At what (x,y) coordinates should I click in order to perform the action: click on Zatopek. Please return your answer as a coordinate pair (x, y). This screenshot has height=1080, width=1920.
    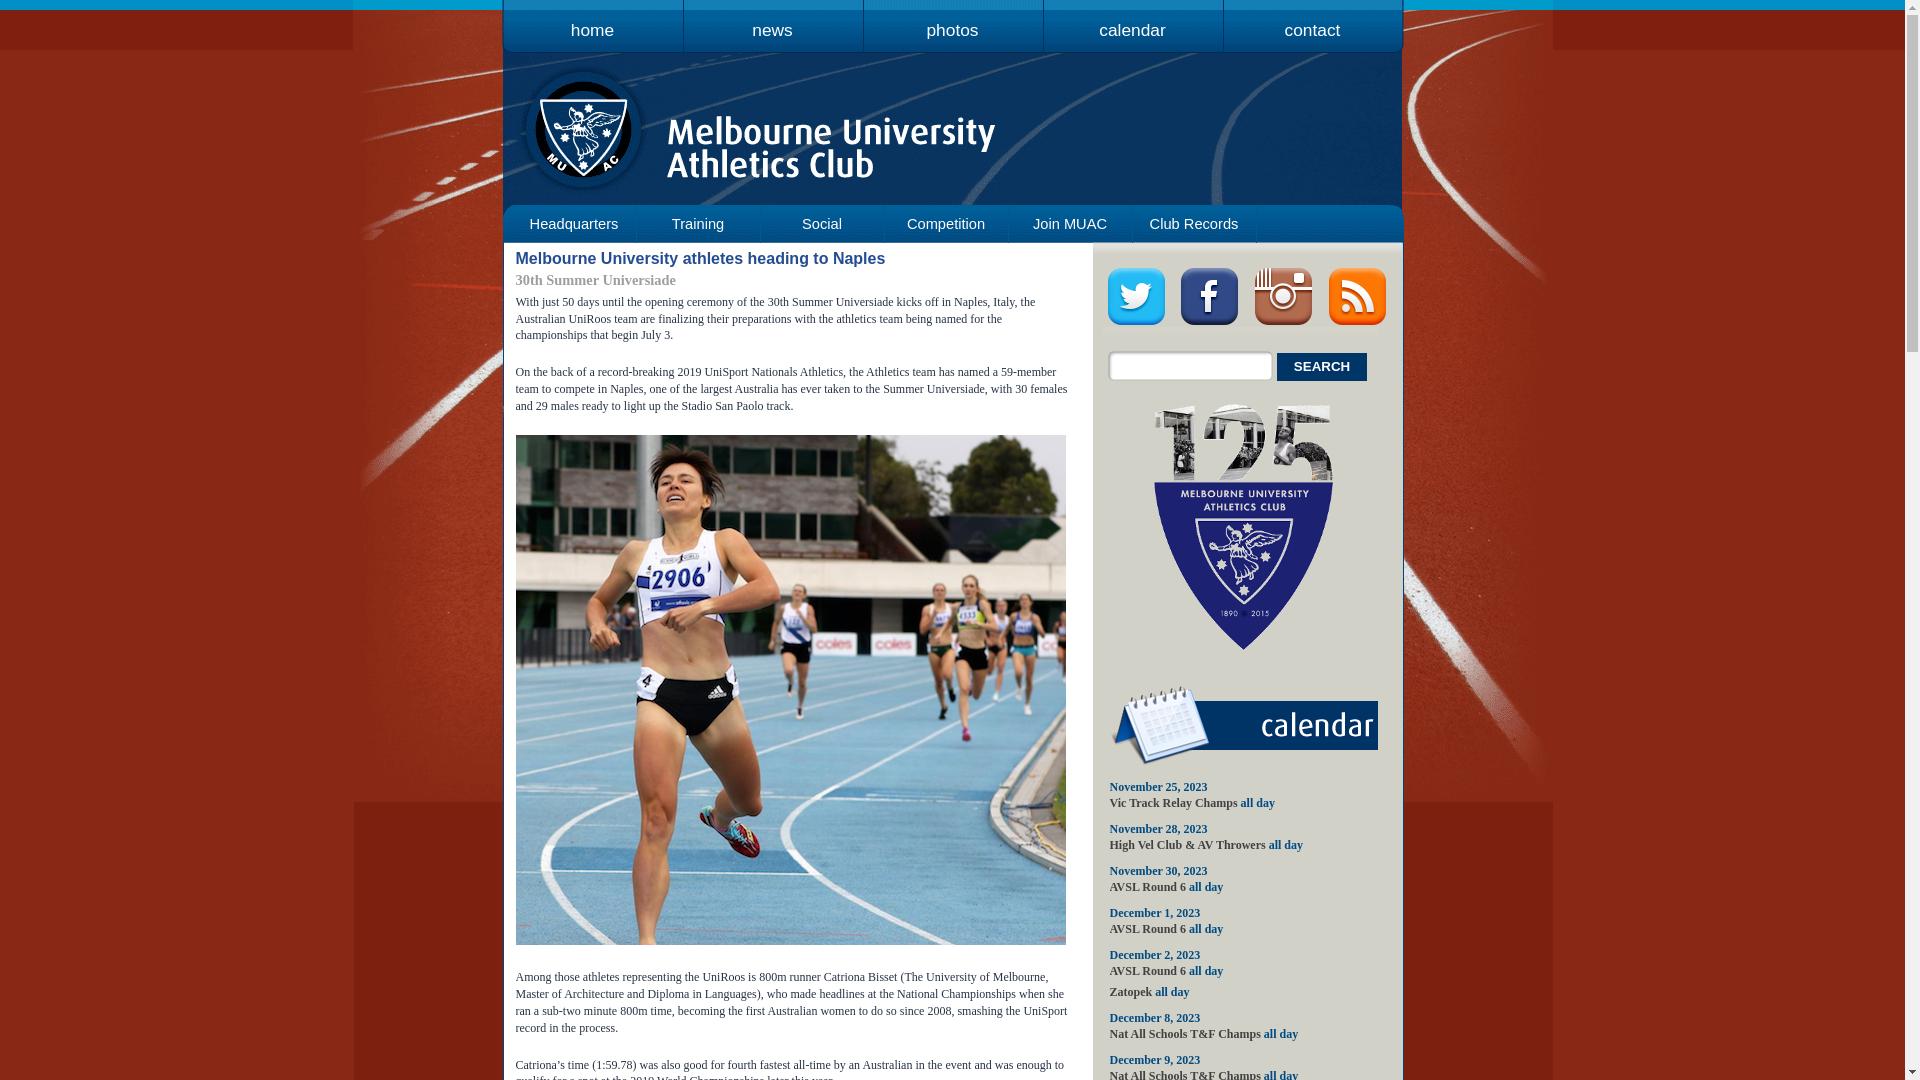
    Looking at the image, I should click on (1132, 992).